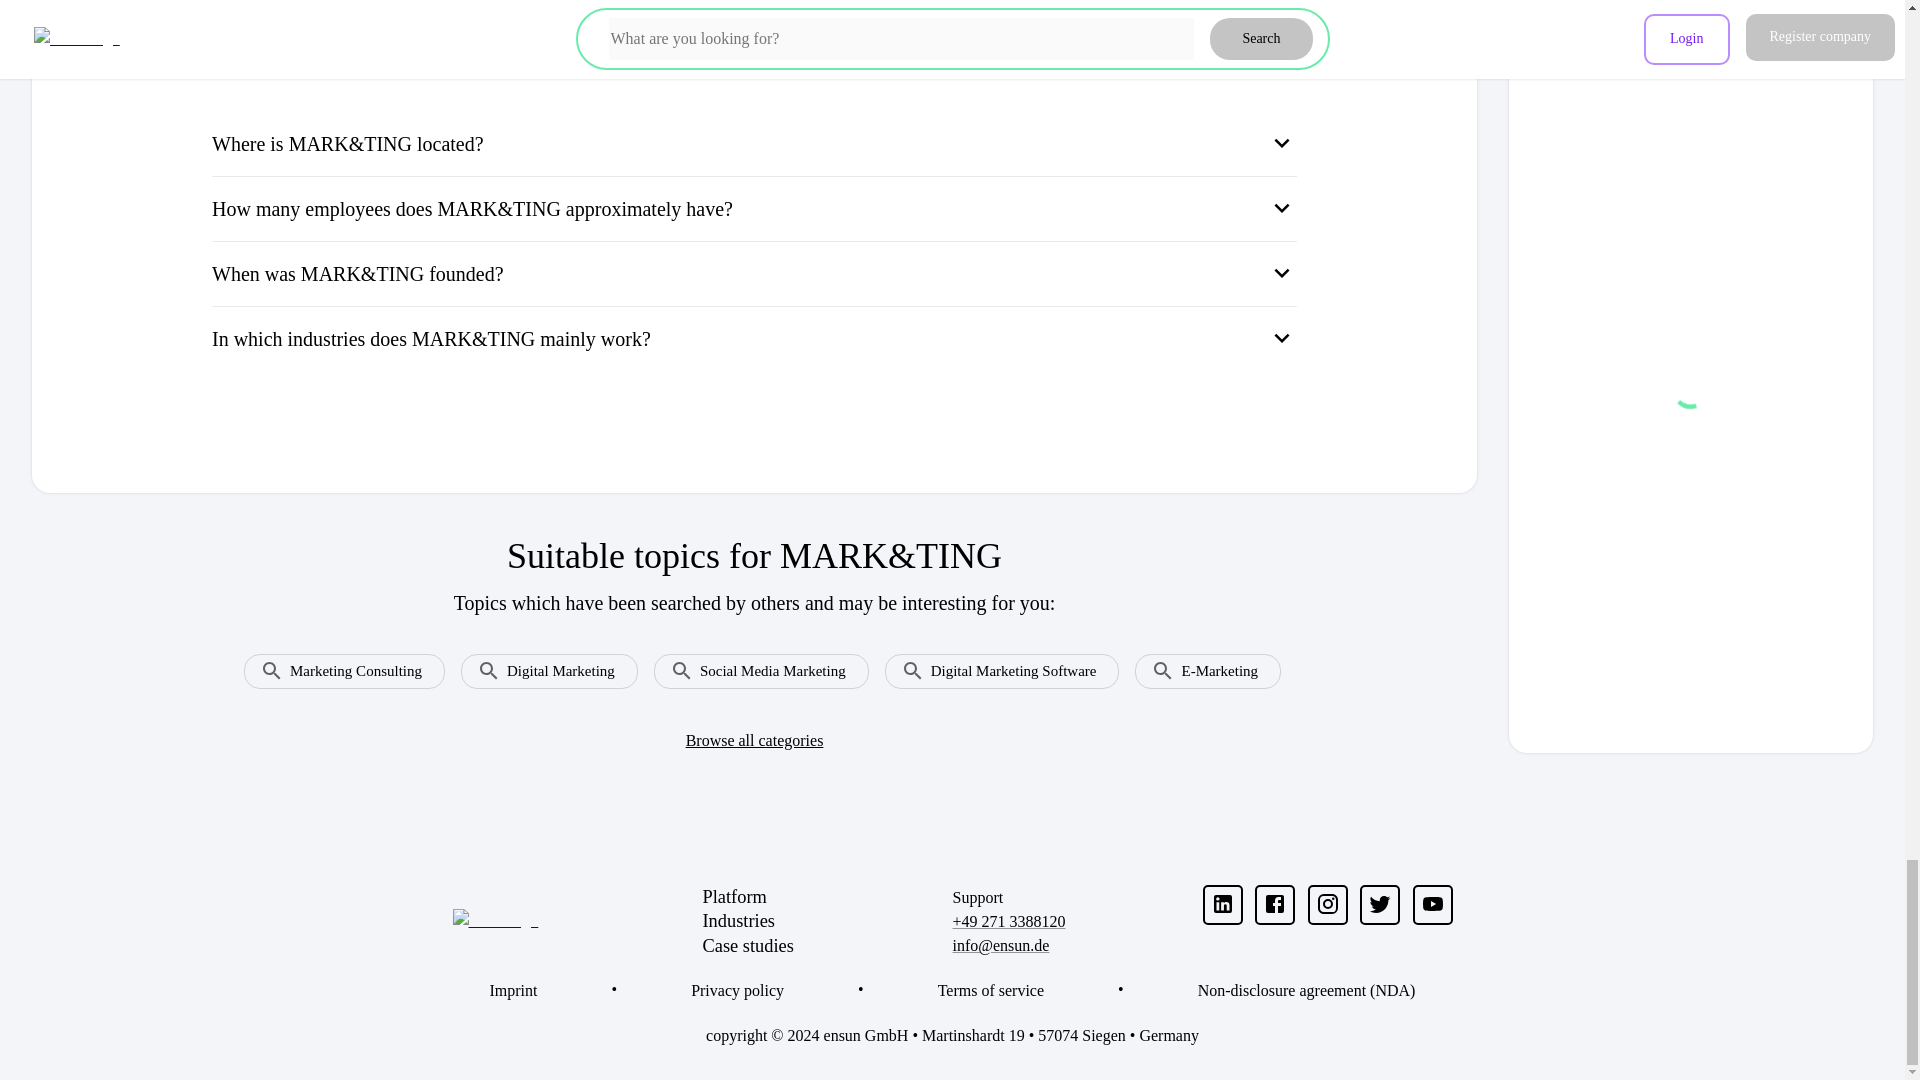 This screenshot has height=1080, width=1920. Describe the element at coordinates (827, 897) in the screenshot. I see `Platform` at that location.